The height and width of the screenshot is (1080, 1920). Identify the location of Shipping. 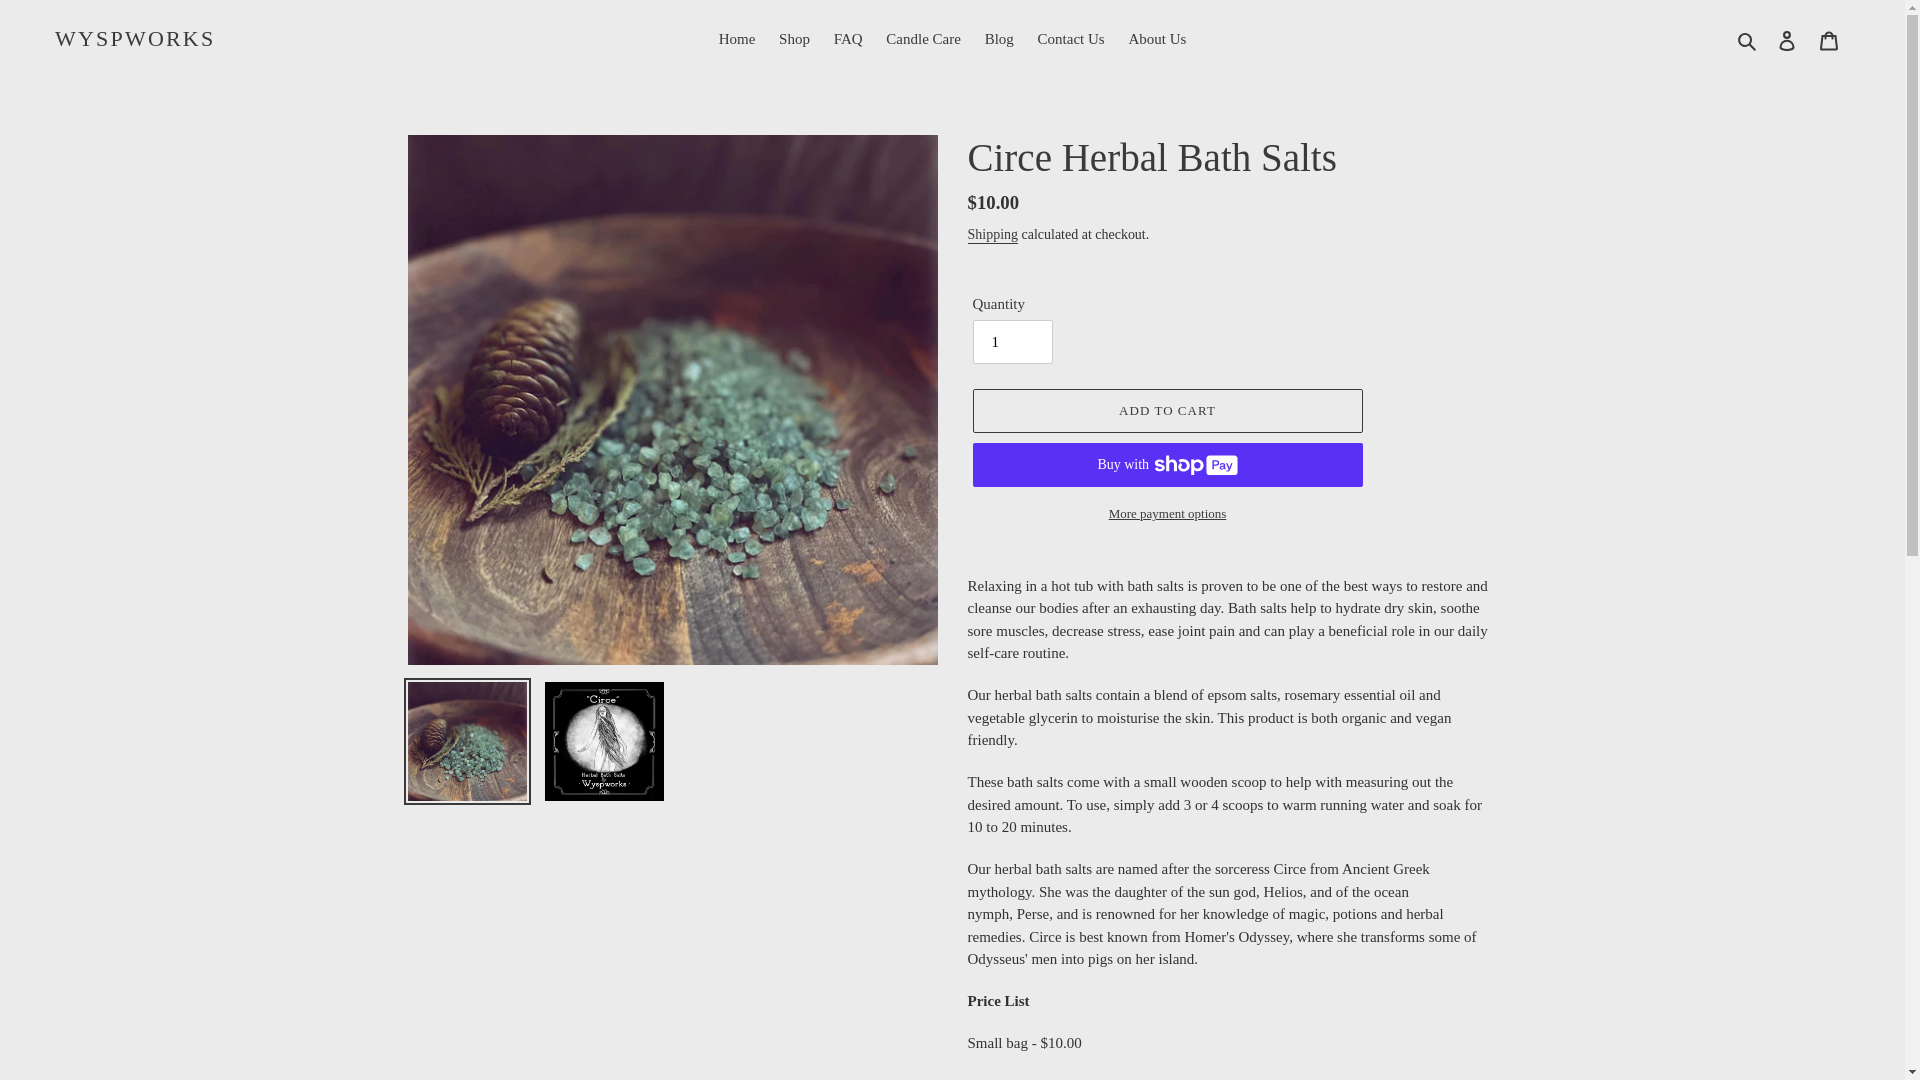
(993, 235).